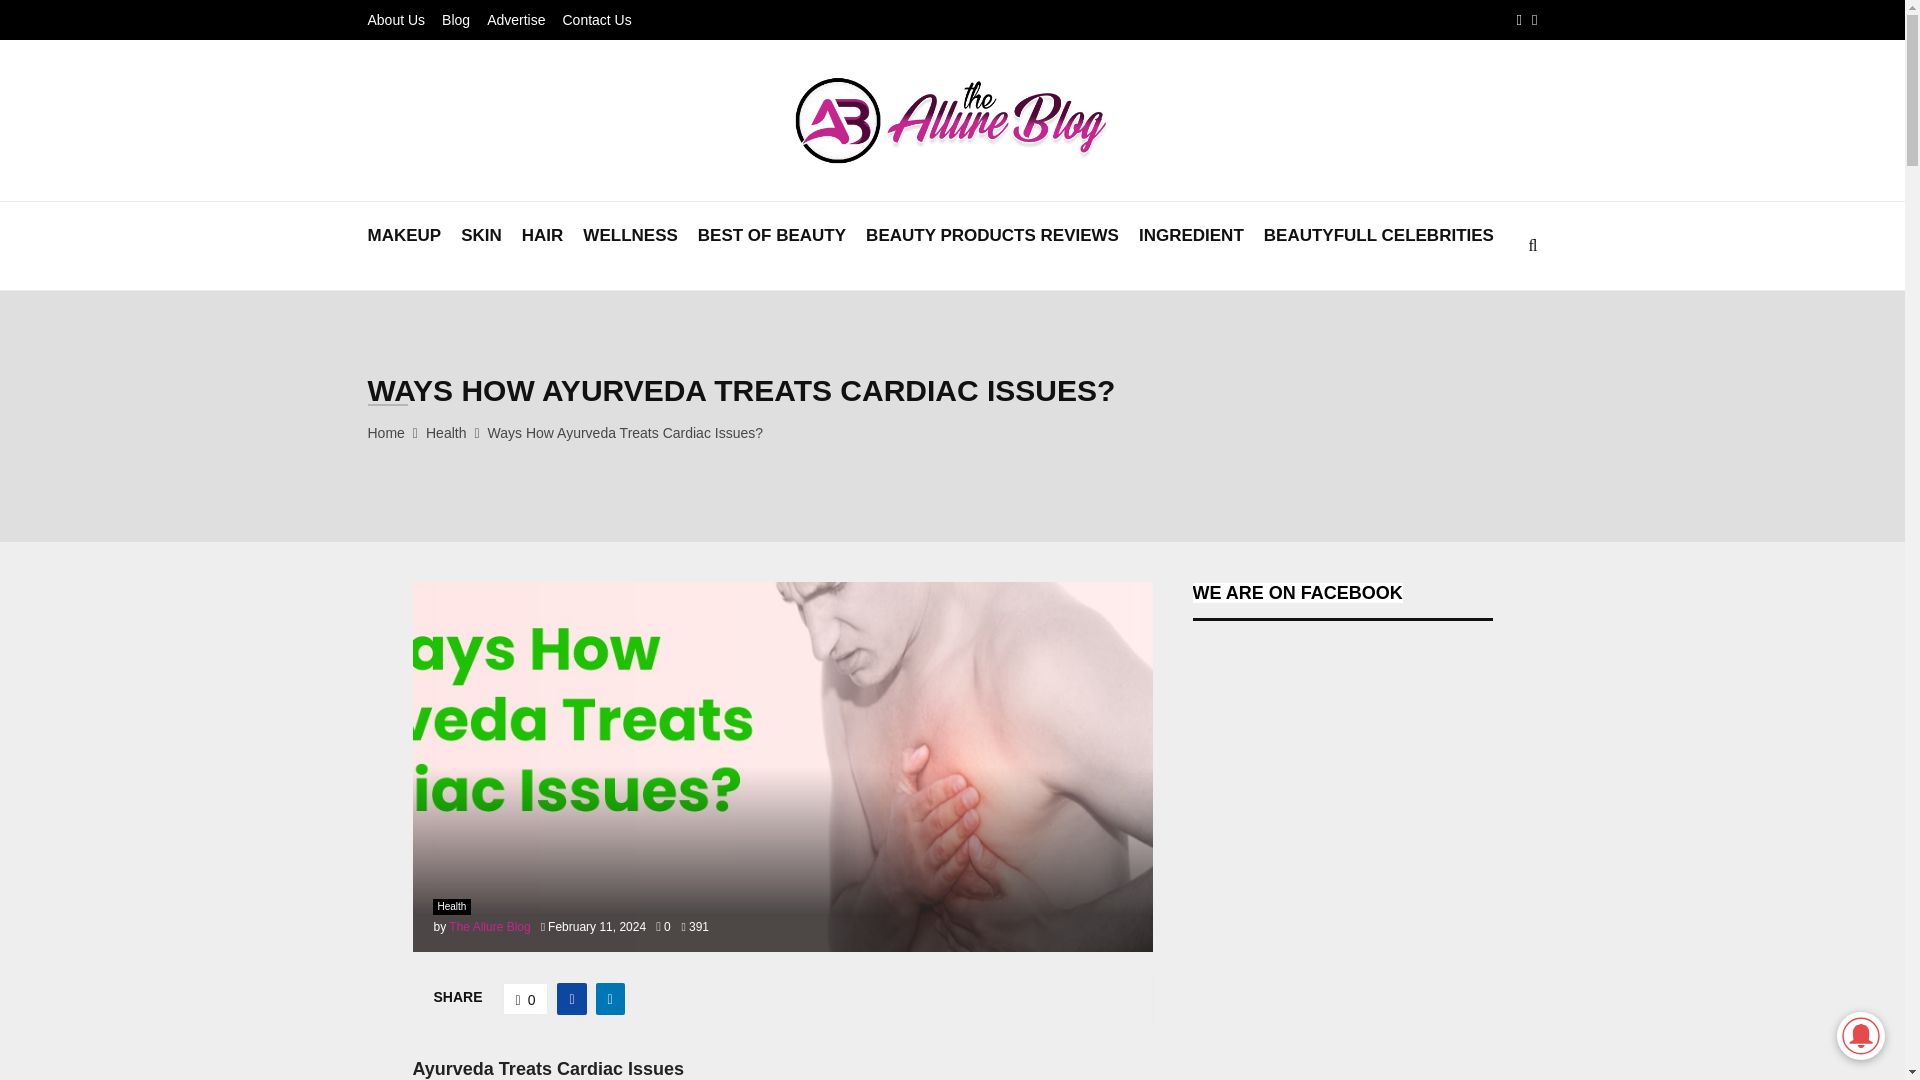  Describe the element at coordinates (446, 432) in the screenshot. I see `Health` at that location.